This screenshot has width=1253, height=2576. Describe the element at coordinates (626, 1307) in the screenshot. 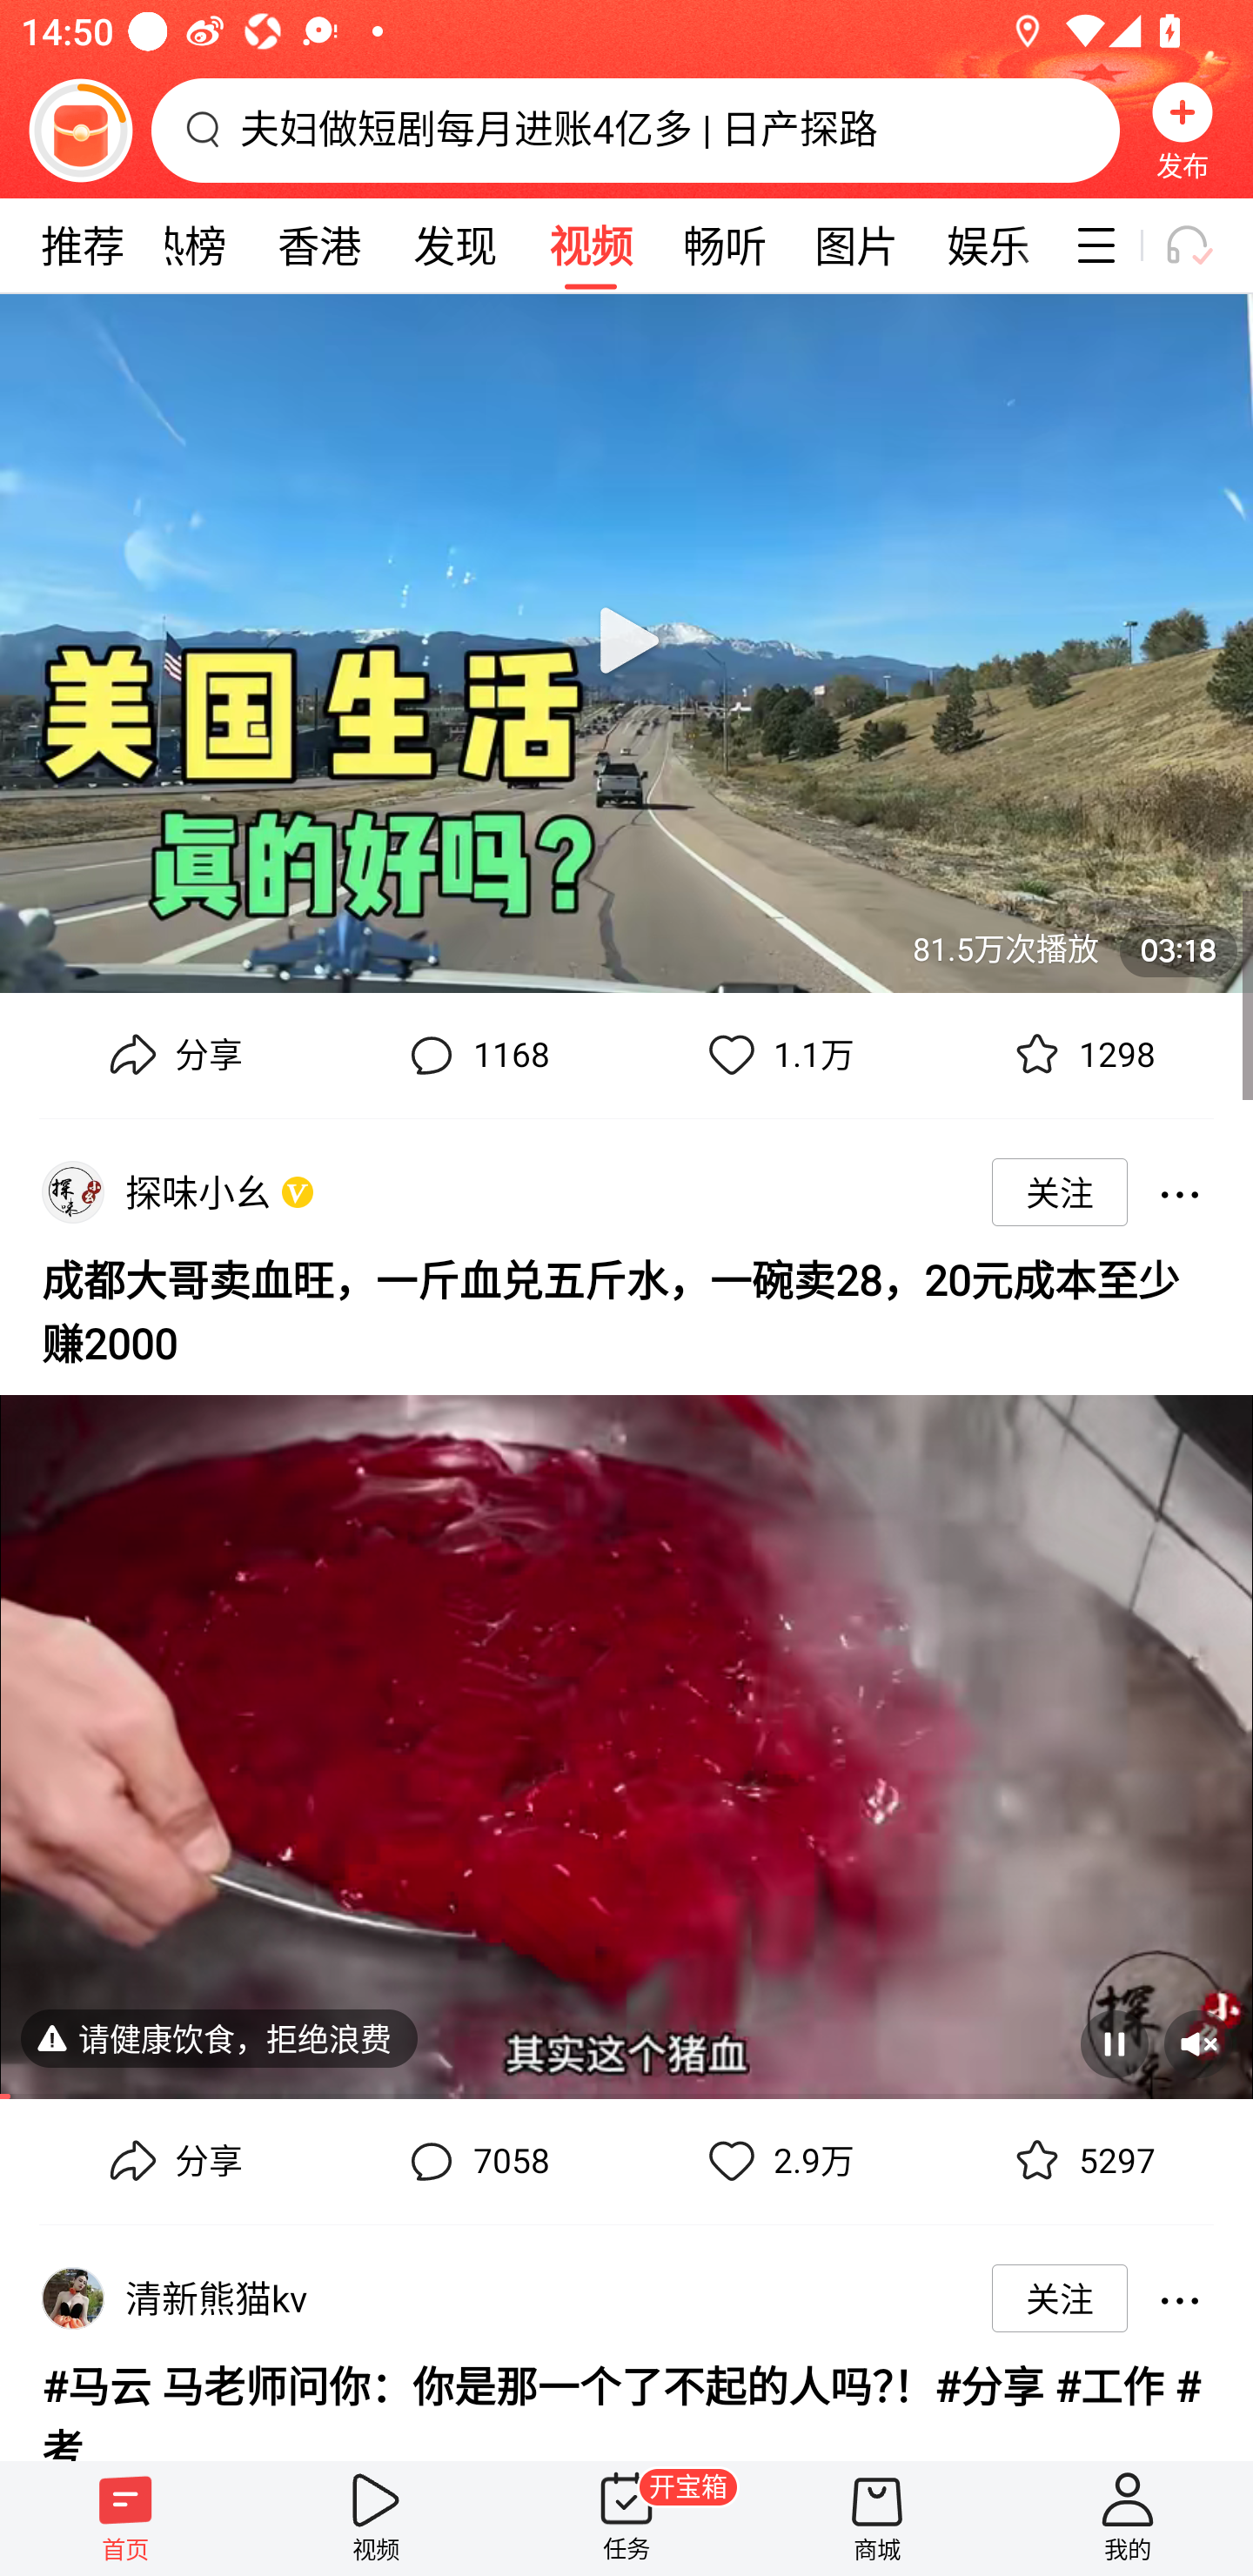

I see `成都大哥卖血旺，一斤血兑五斤水，一碗卖28，20元成本至少赚2000` at that location.